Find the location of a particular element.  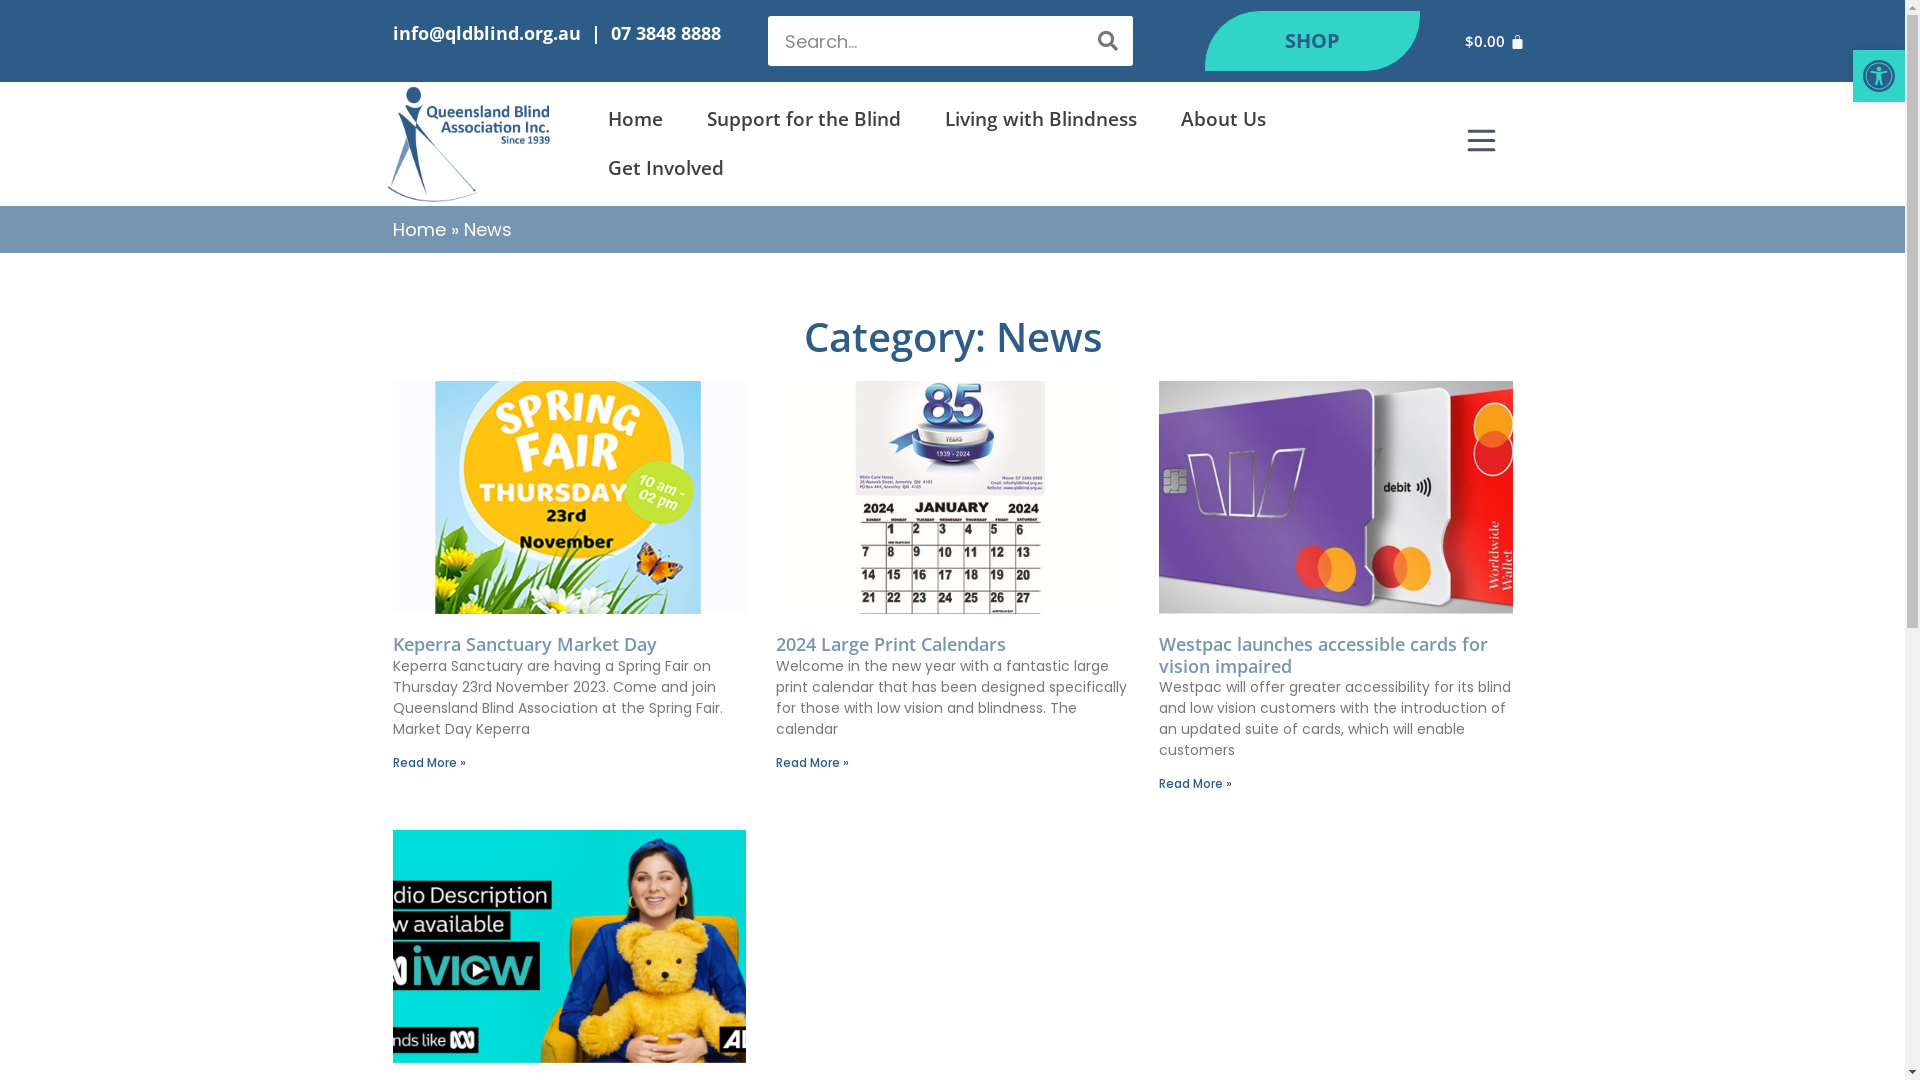

SHOP is located at coordinates (1312, 41).